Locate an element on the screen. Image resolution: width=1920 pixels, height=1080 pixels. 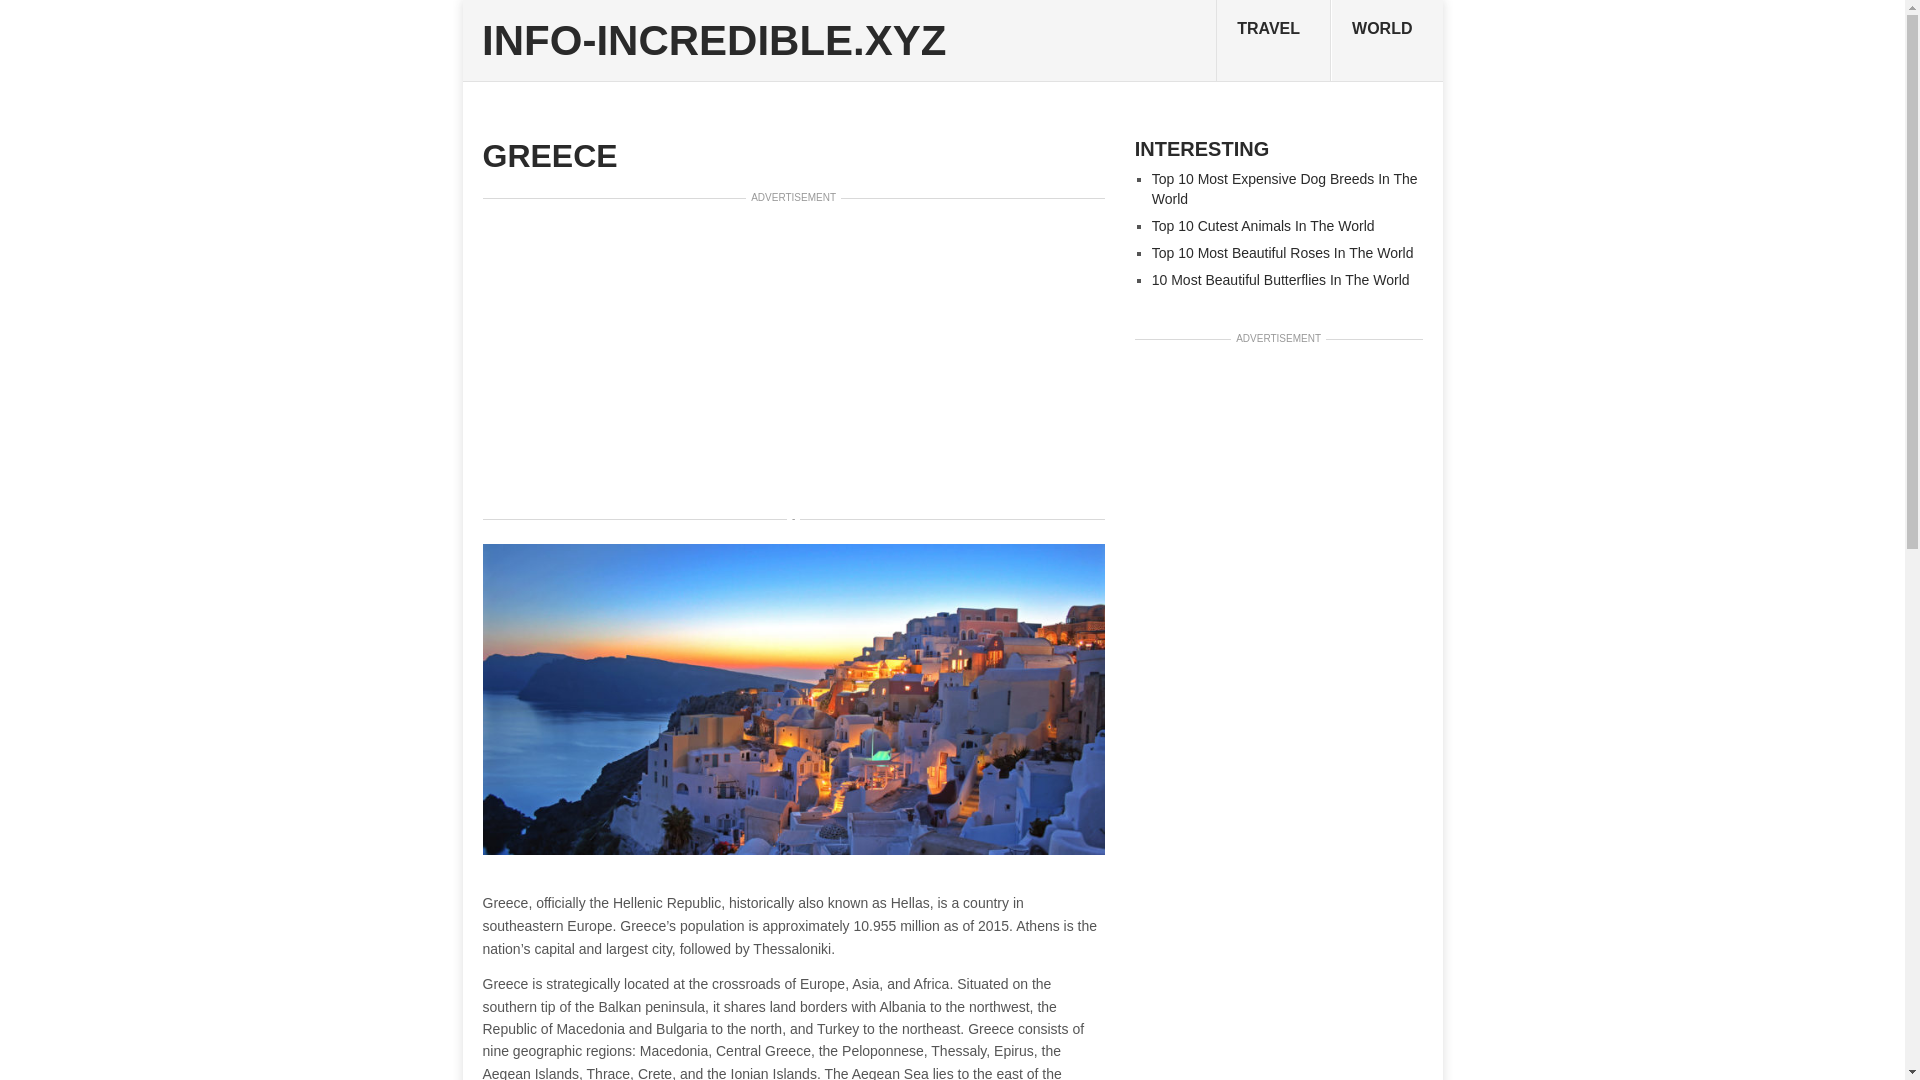
INFO-INCREDIBLE.XYZ is located at coordinates (714, 40).